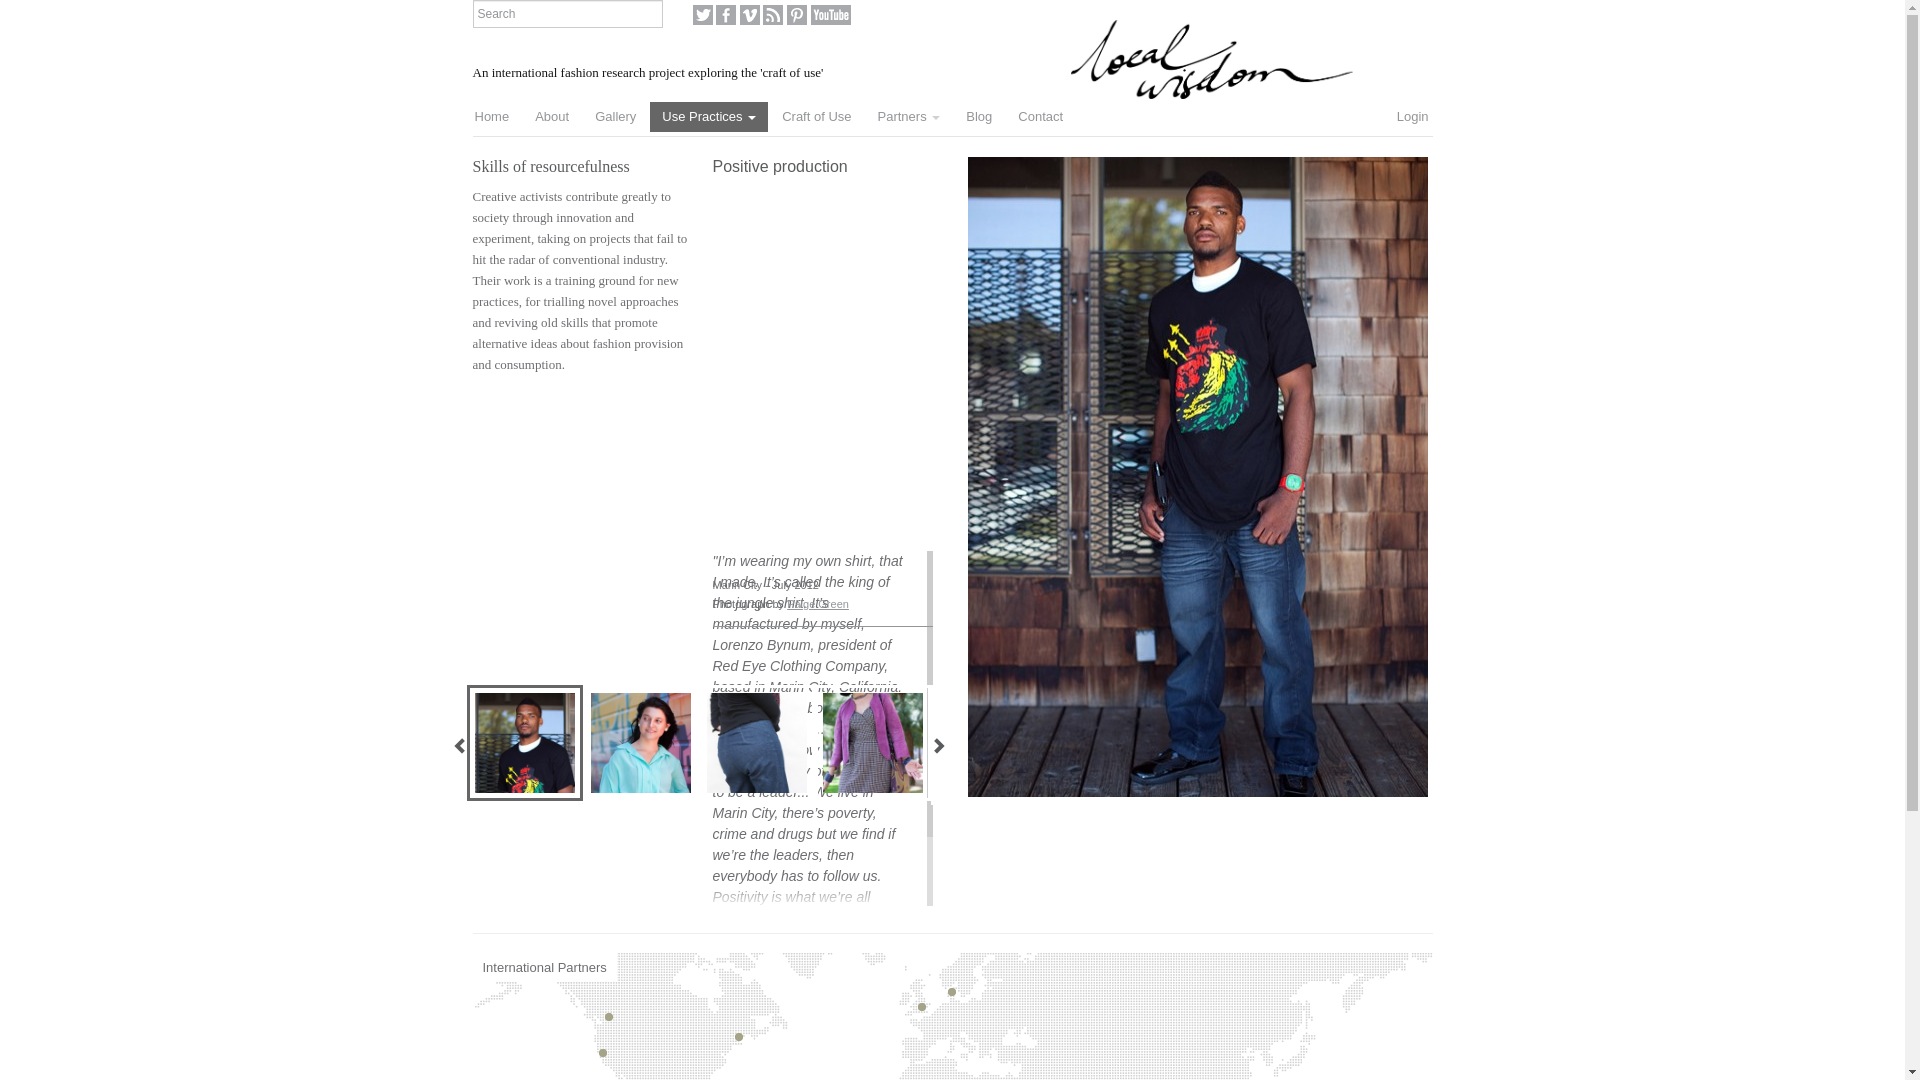 The width and height of the screenshot is (1920, 1080). Describe the element at coordinates (552, 116) in the screenshot. I see `About` at that location.